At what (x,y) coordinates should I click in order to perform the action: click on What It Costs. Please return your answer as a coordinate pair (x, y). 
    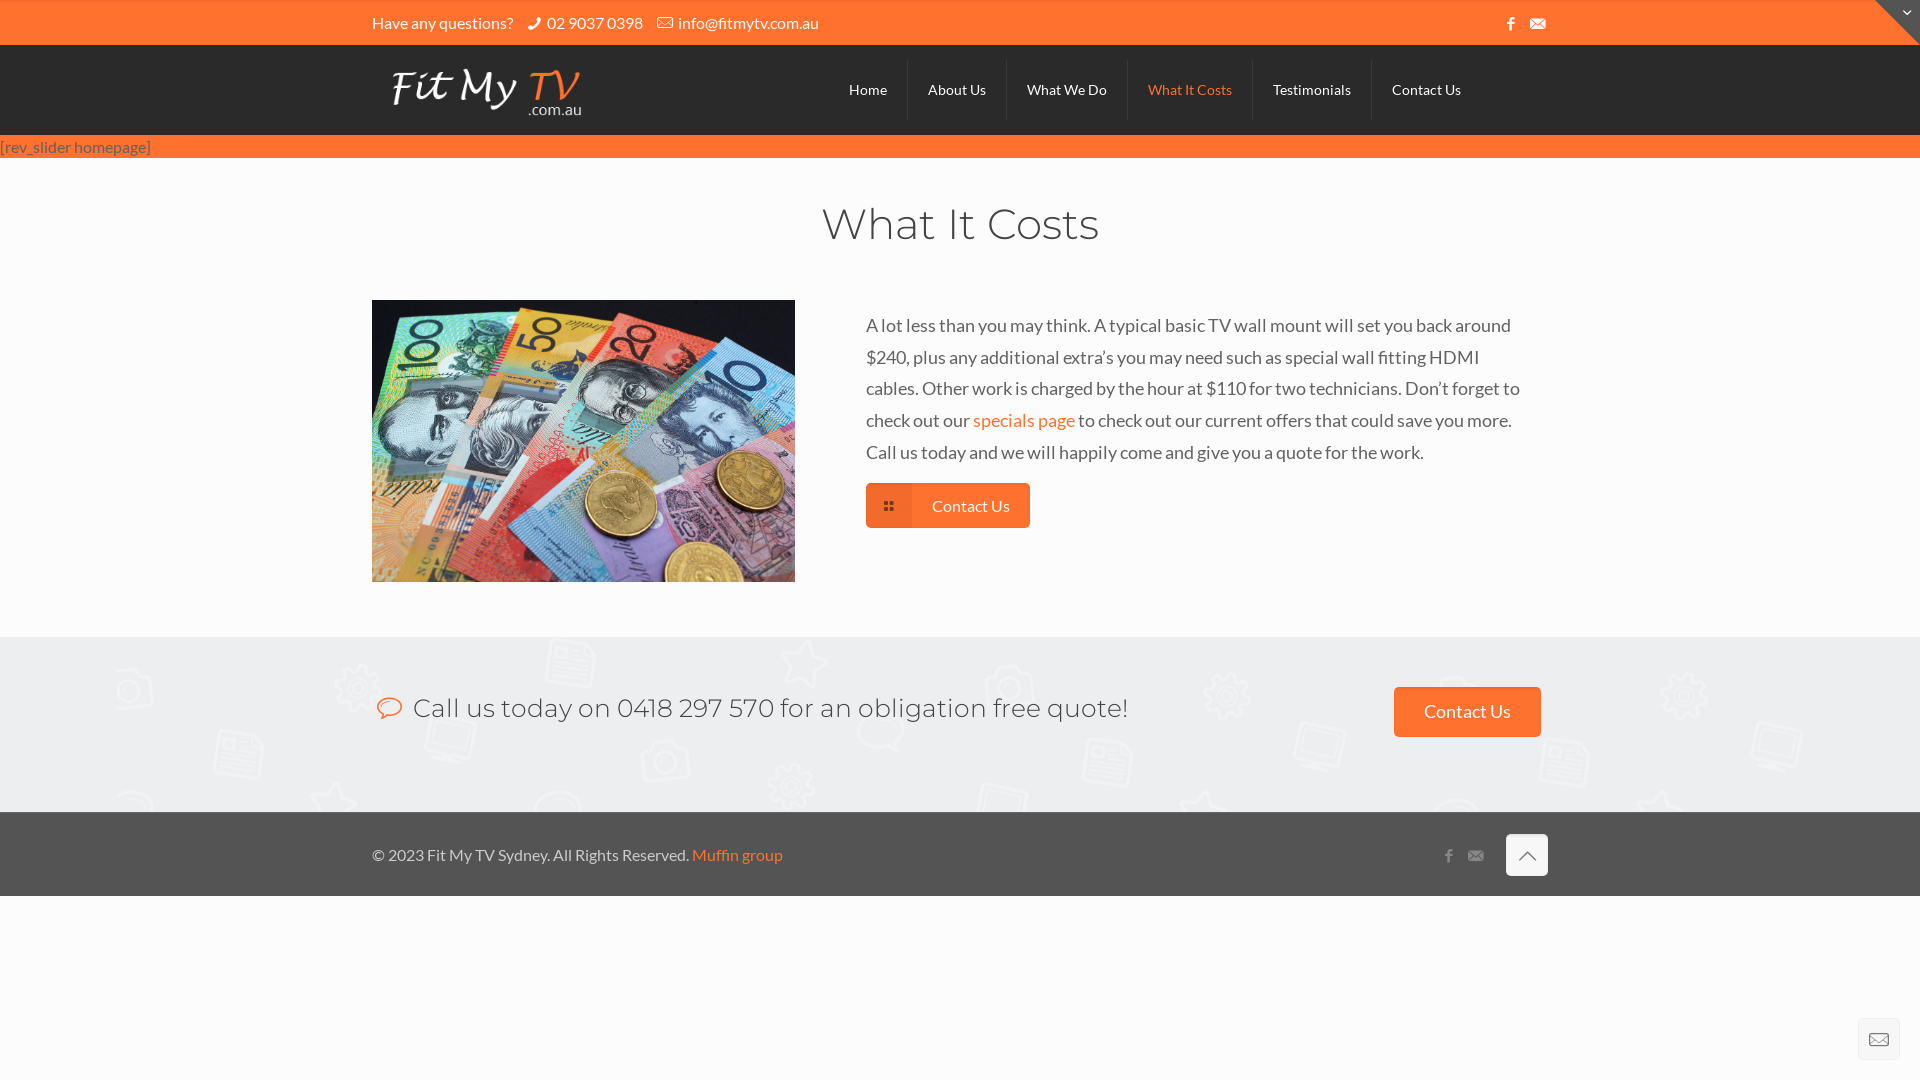
    Looking at the image, I should click on (1190, 90).